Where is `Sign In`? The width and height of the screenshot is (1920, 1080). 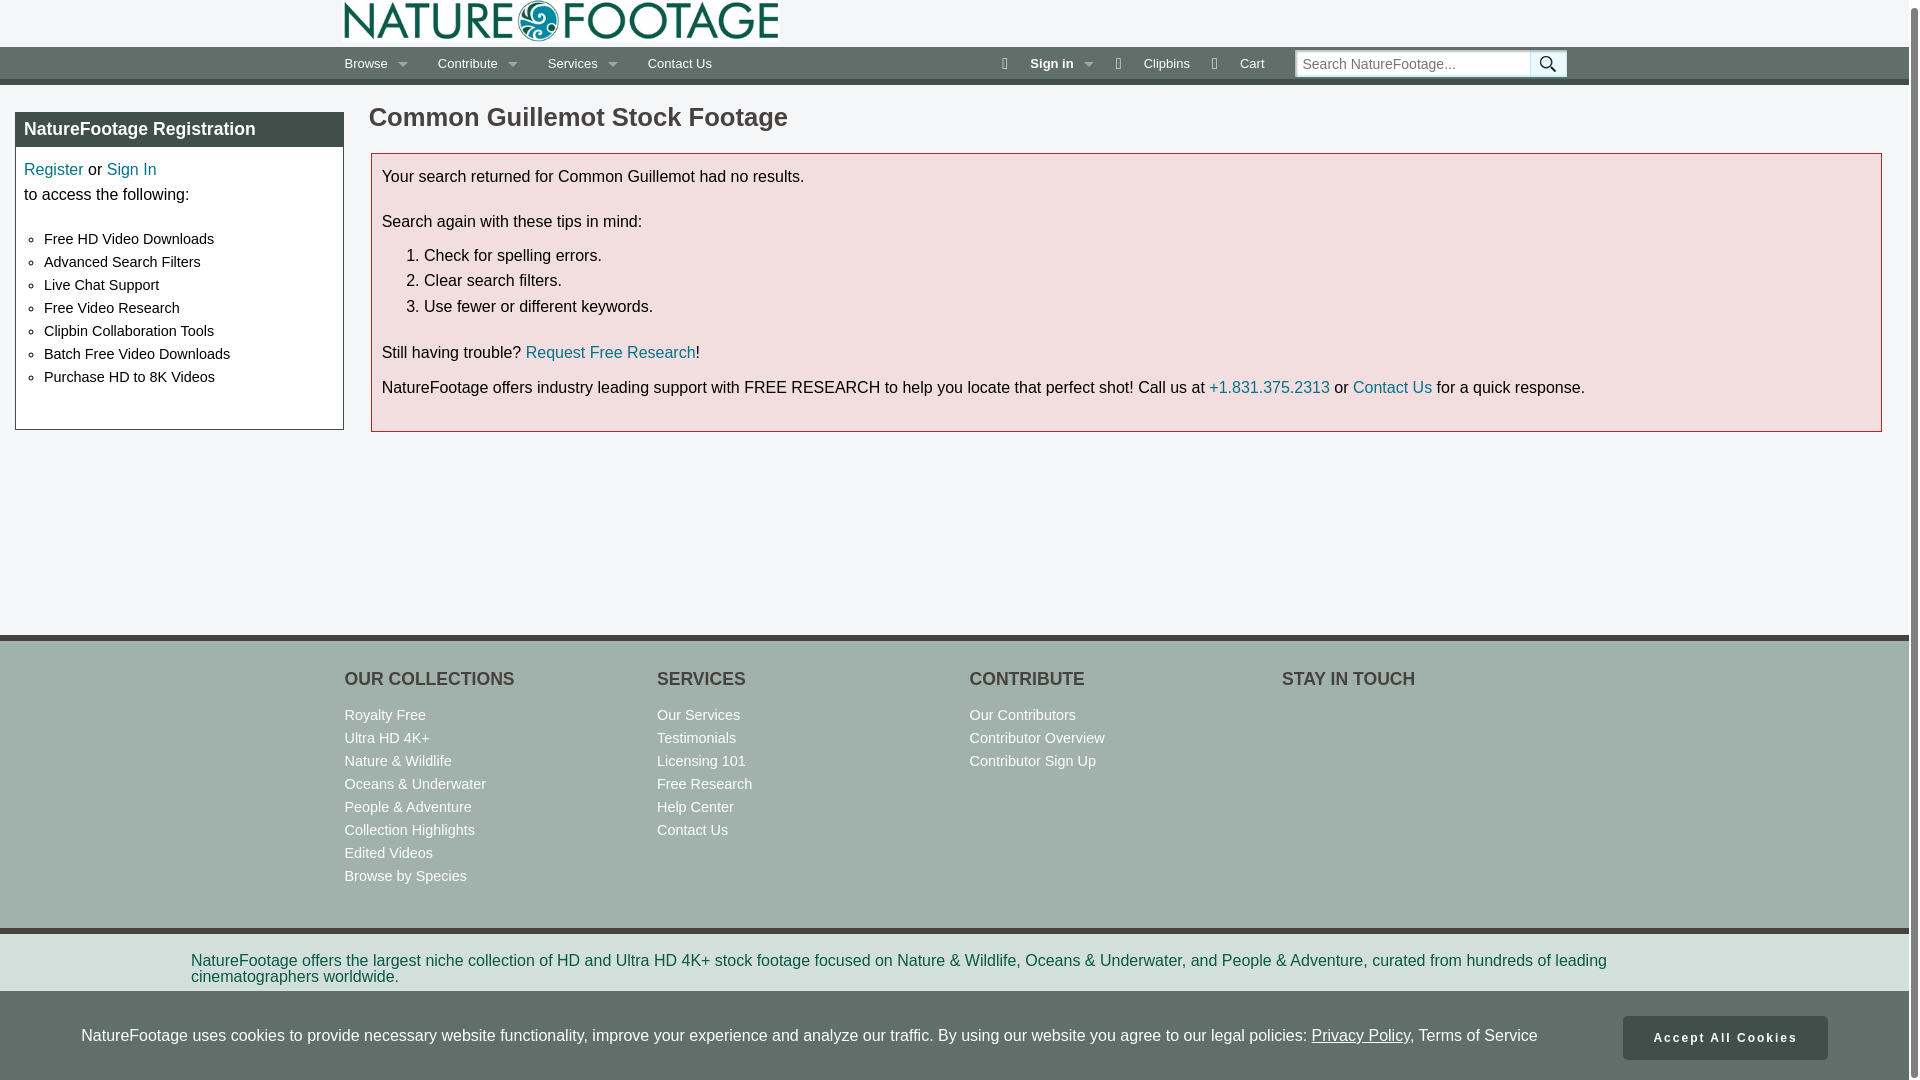
Sign In is located at coordinates (132, 169).